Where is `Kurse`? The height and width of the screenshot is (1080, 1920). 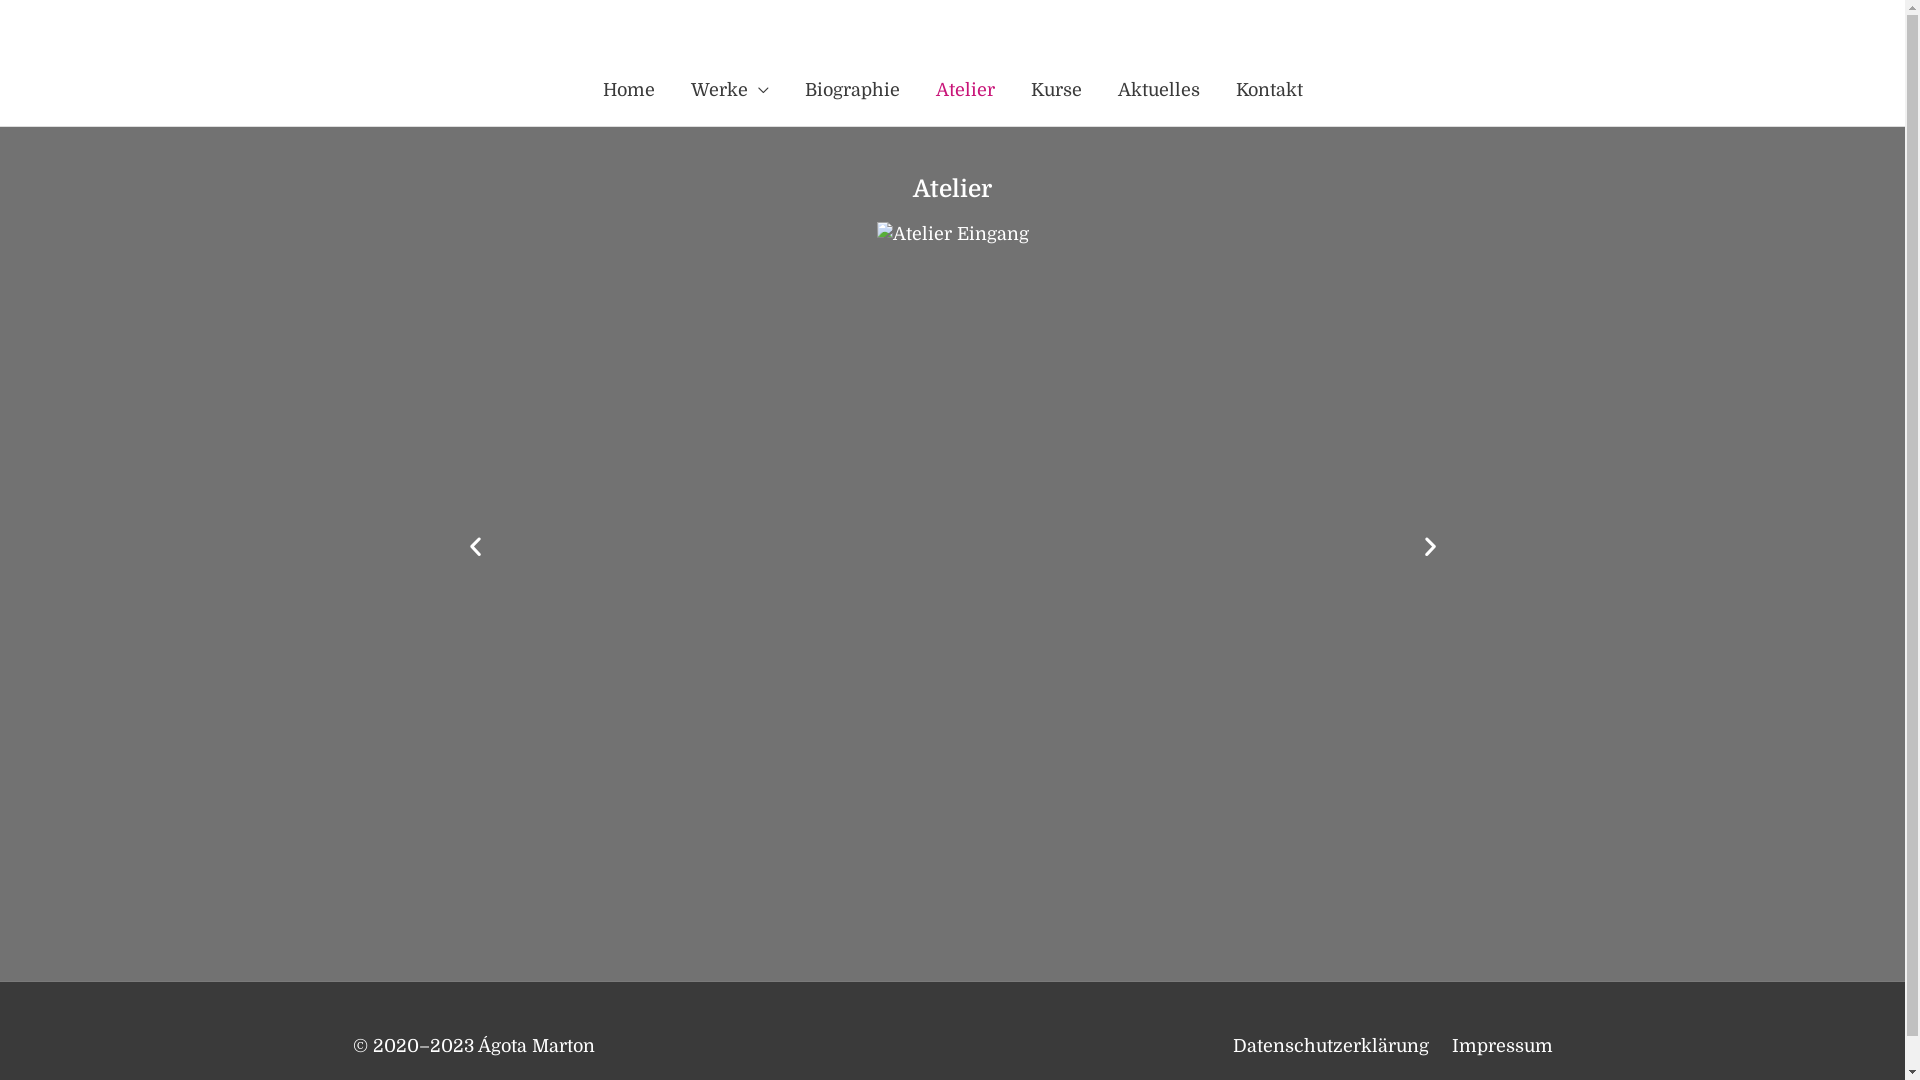 Kurse is located at coordinates (1056, 90).